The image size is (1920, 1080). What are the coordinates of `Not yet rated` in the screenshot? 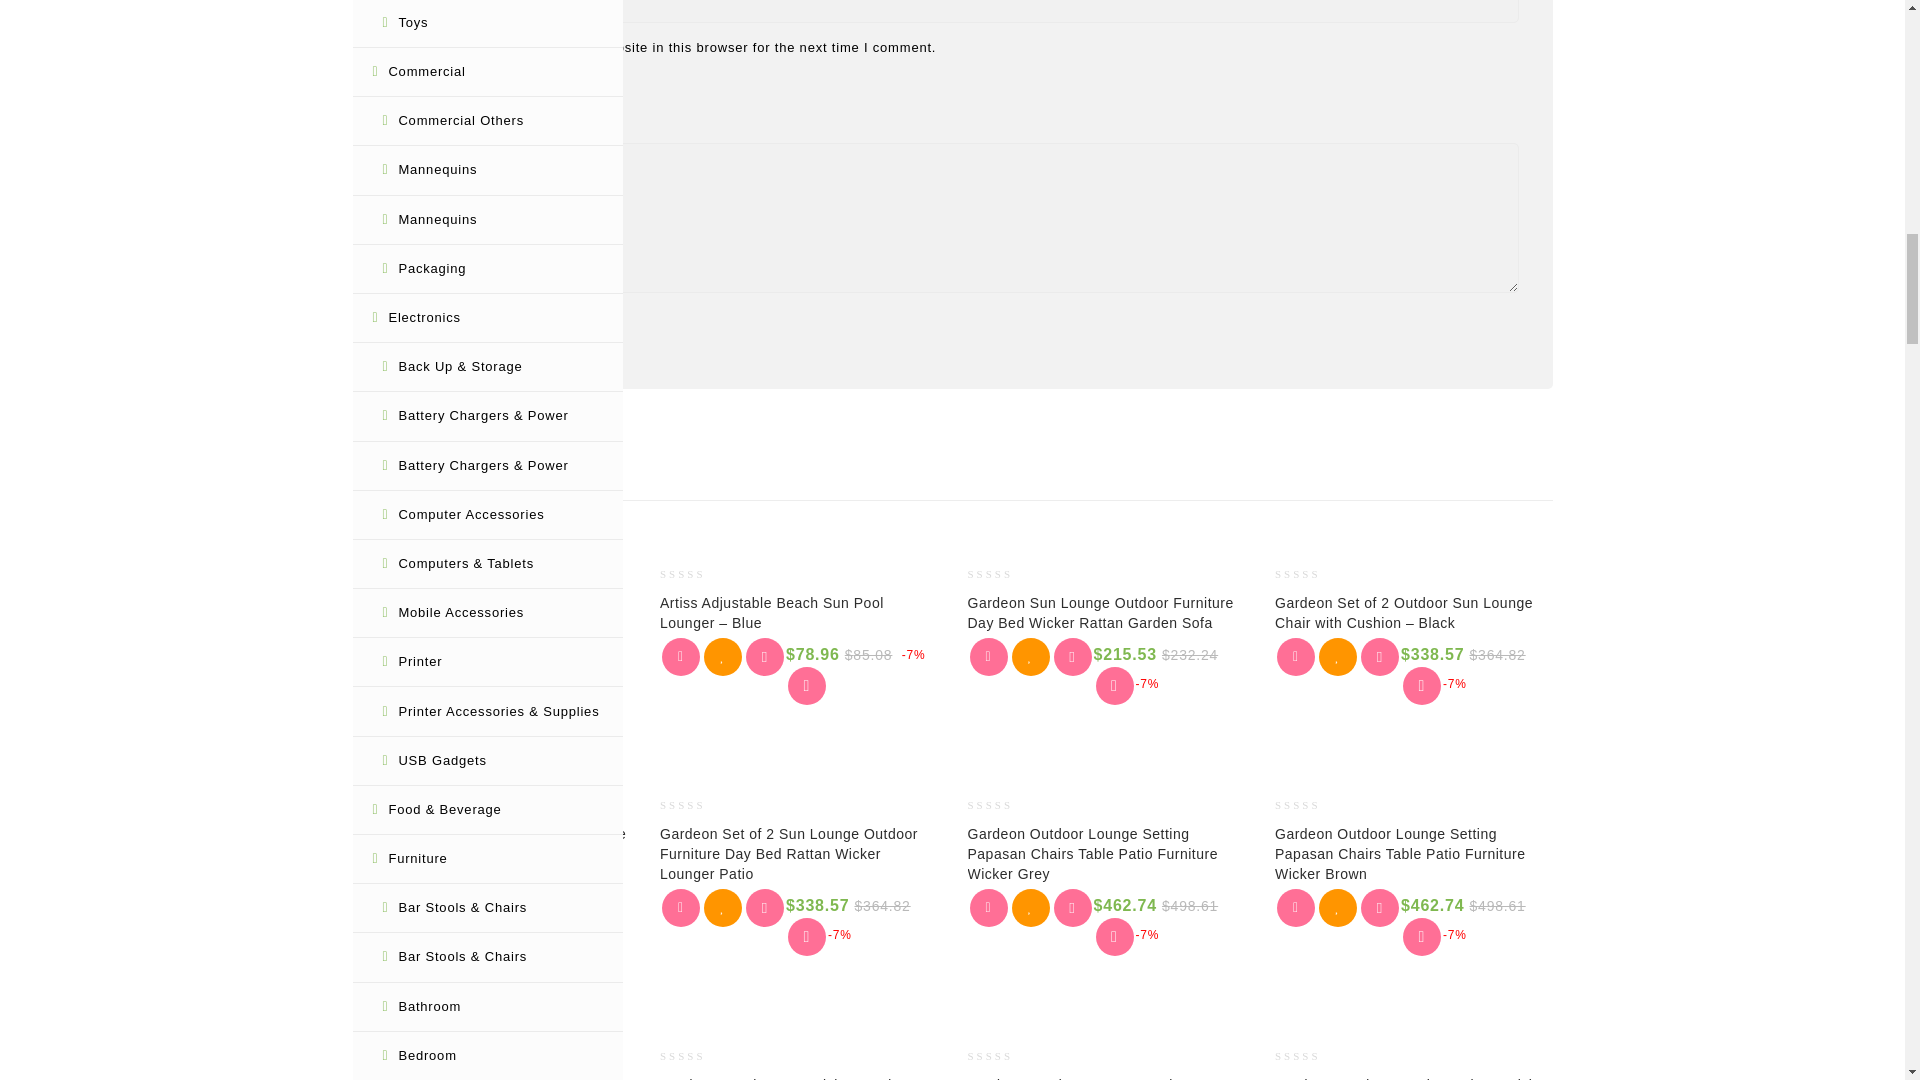 It's located at (1002, 574).